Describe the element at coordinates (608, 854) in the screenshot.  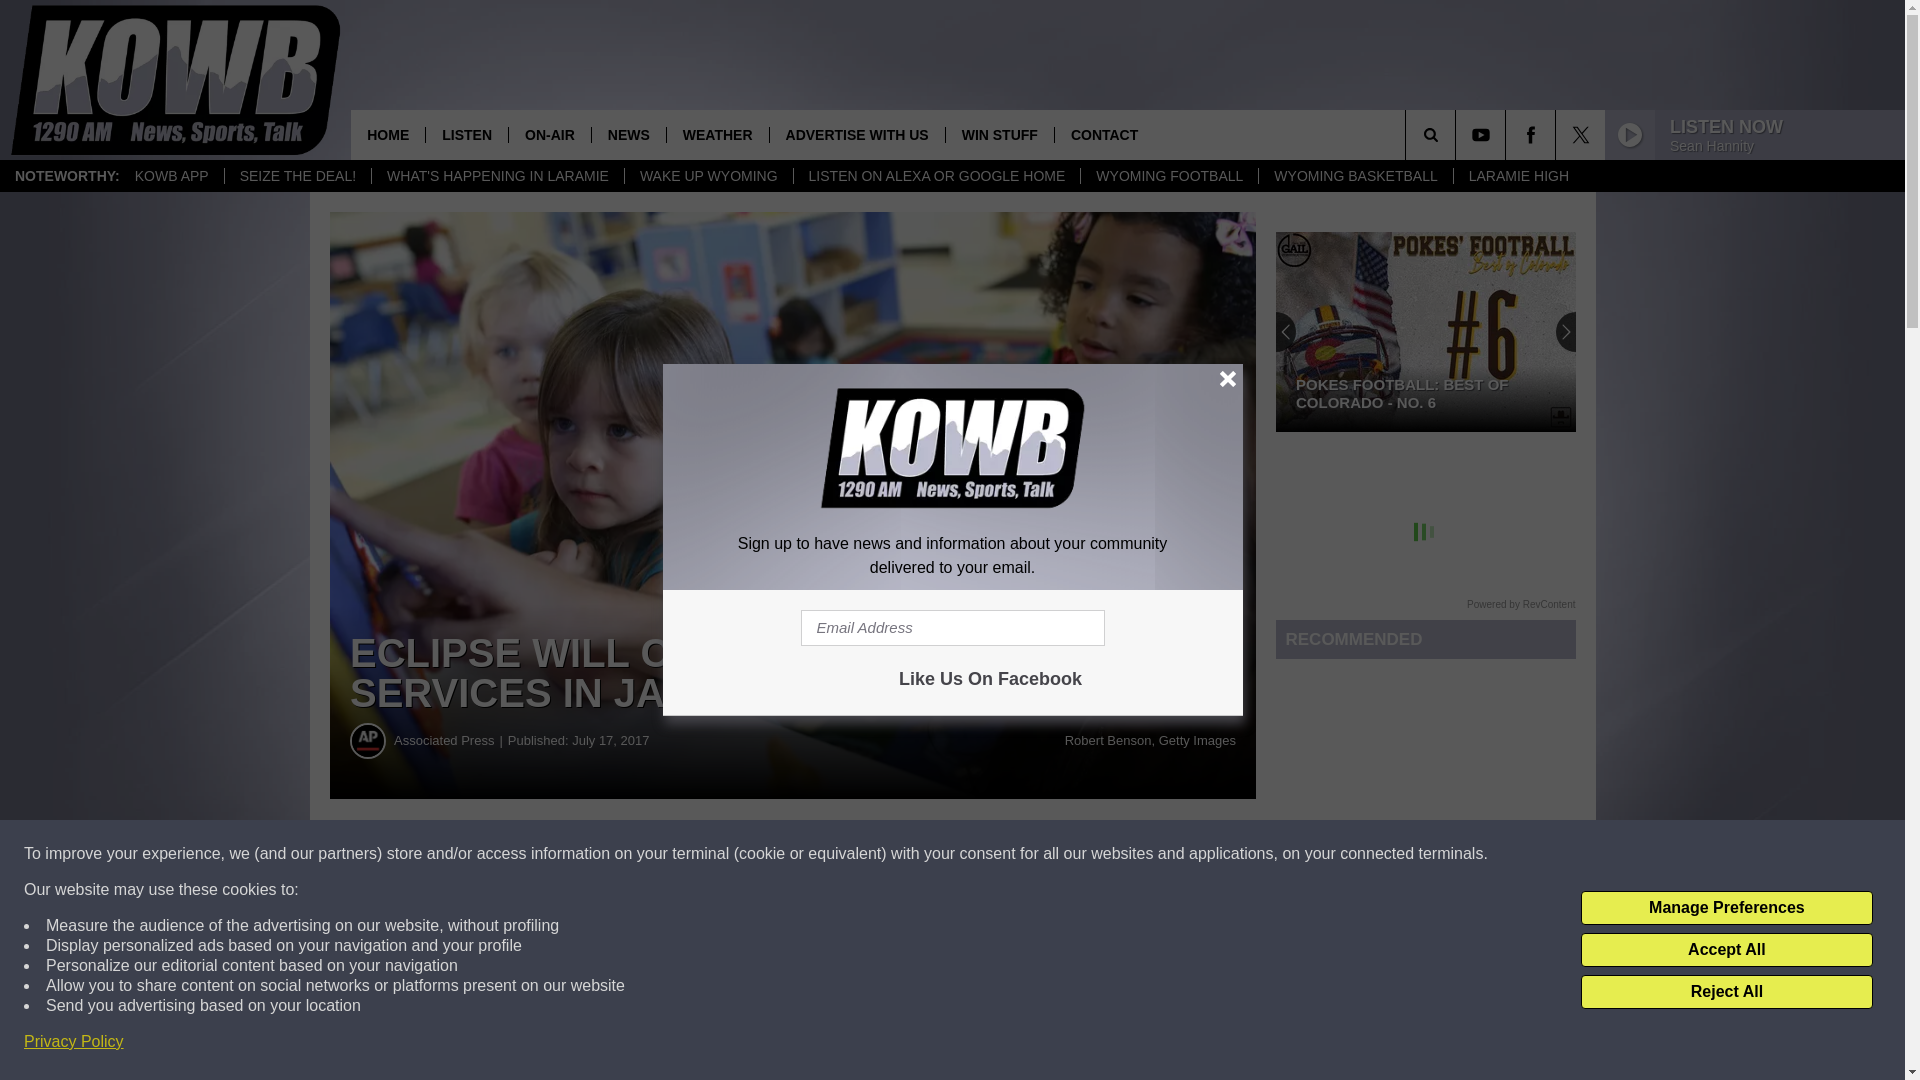
I see `Share on Facebook` at that location.